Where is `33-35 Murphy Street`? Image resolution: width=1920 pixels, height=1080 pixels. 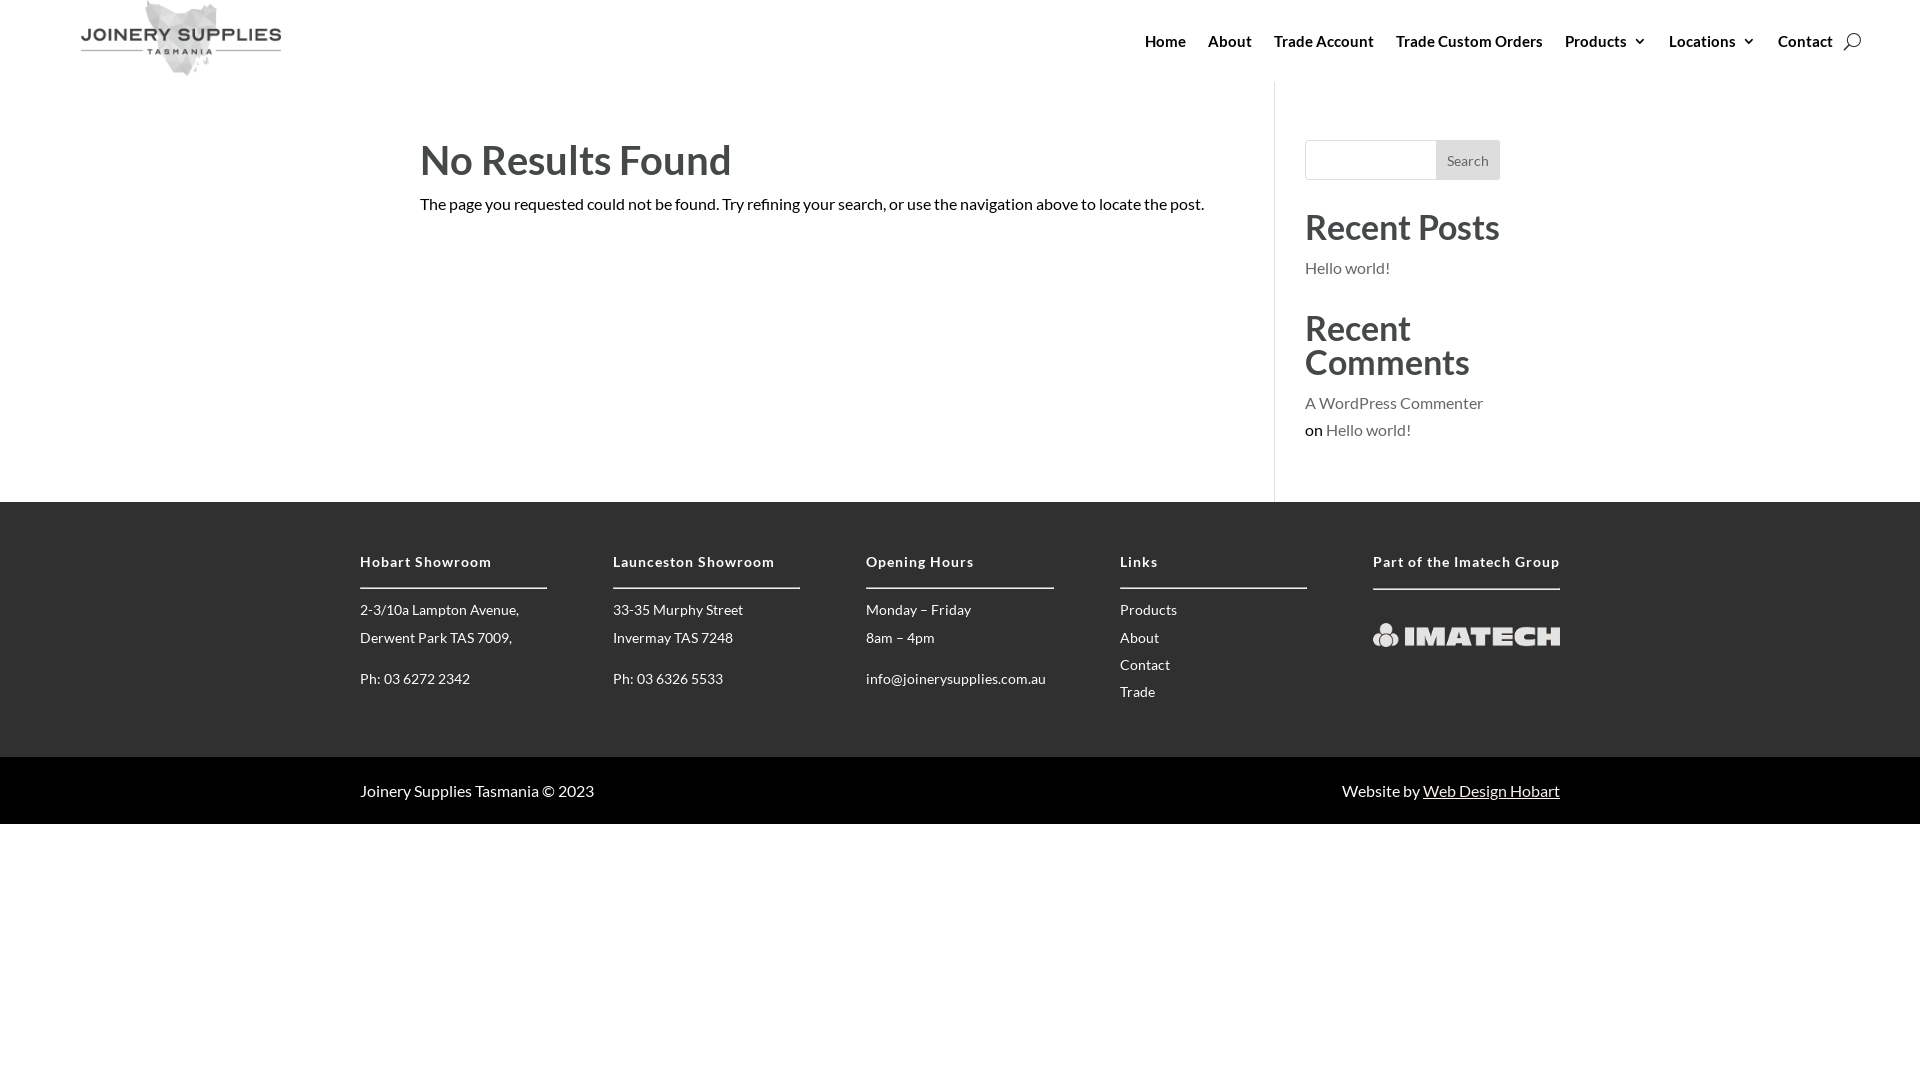 33-35 Murphy Street is located at coordinates (678, 610).